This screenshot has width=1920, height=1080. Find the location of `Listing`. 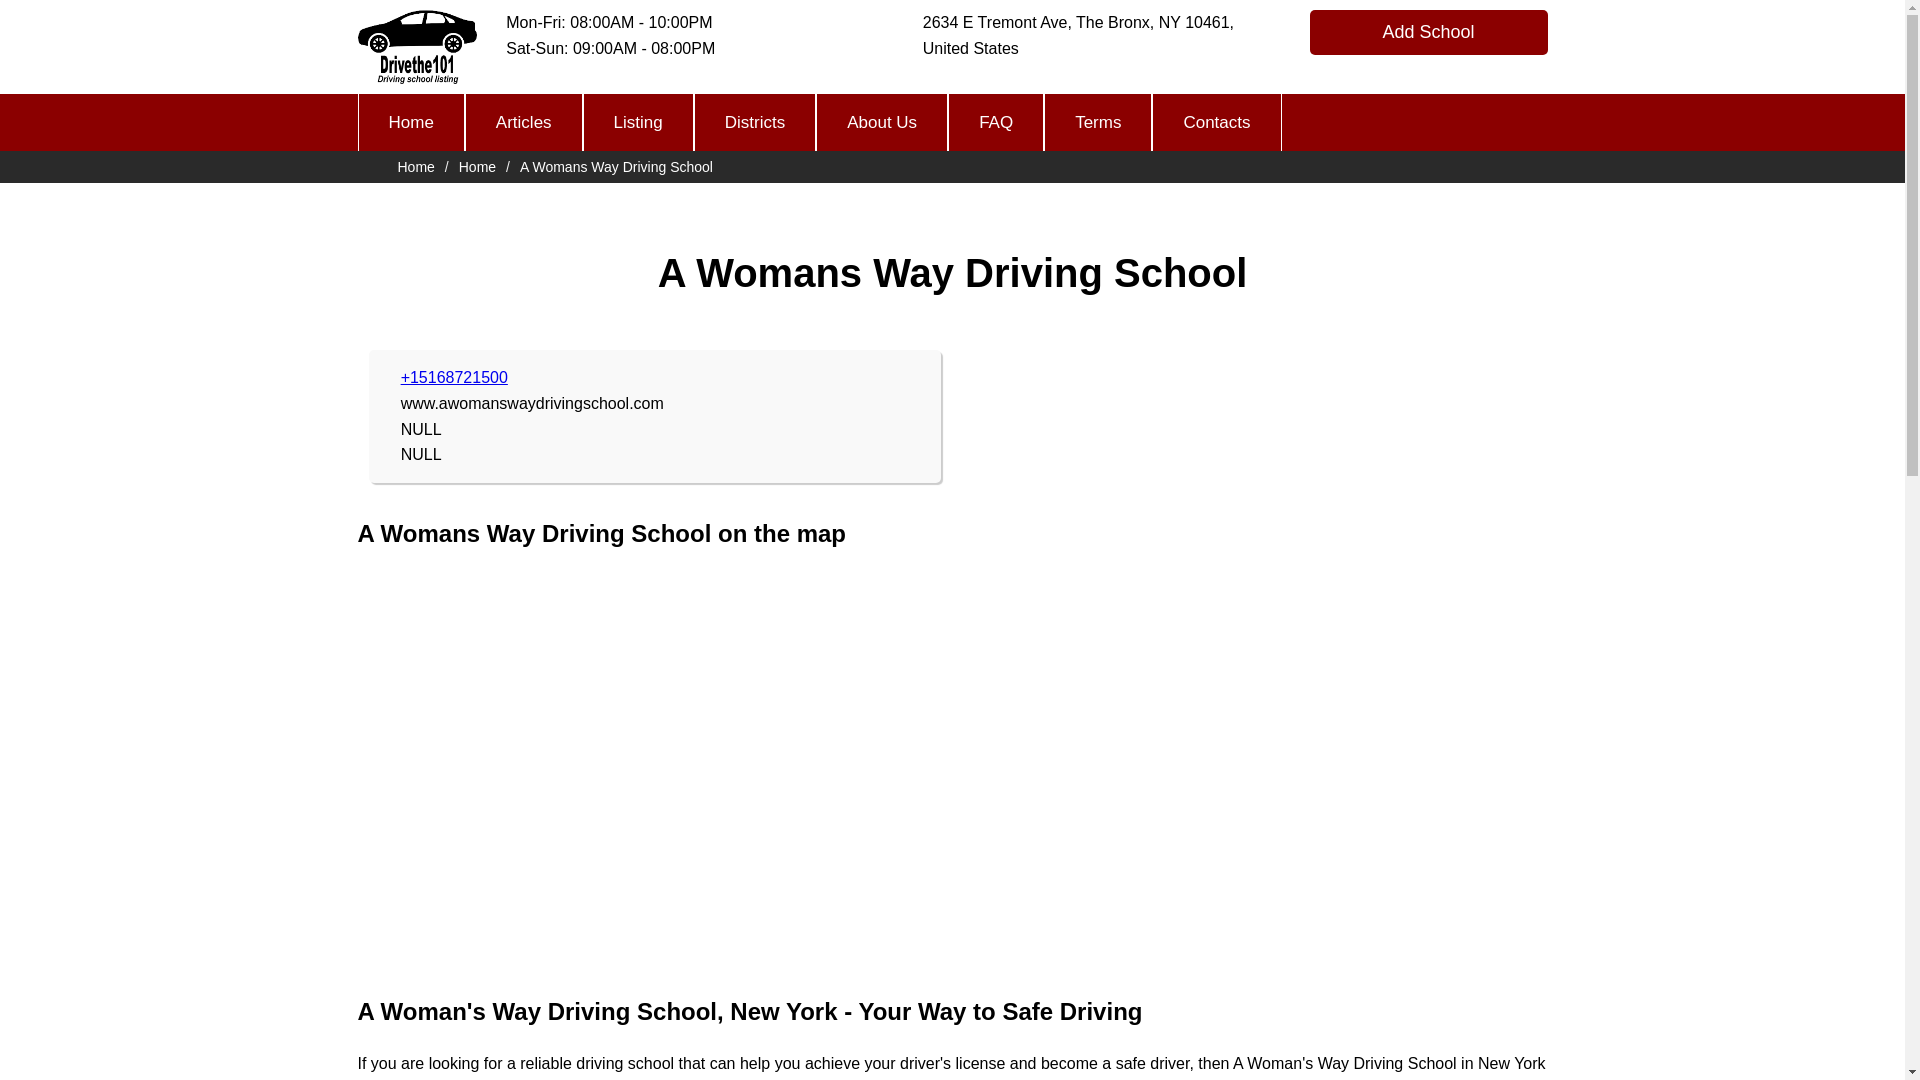

Listing is located at coordinates (638, 122).